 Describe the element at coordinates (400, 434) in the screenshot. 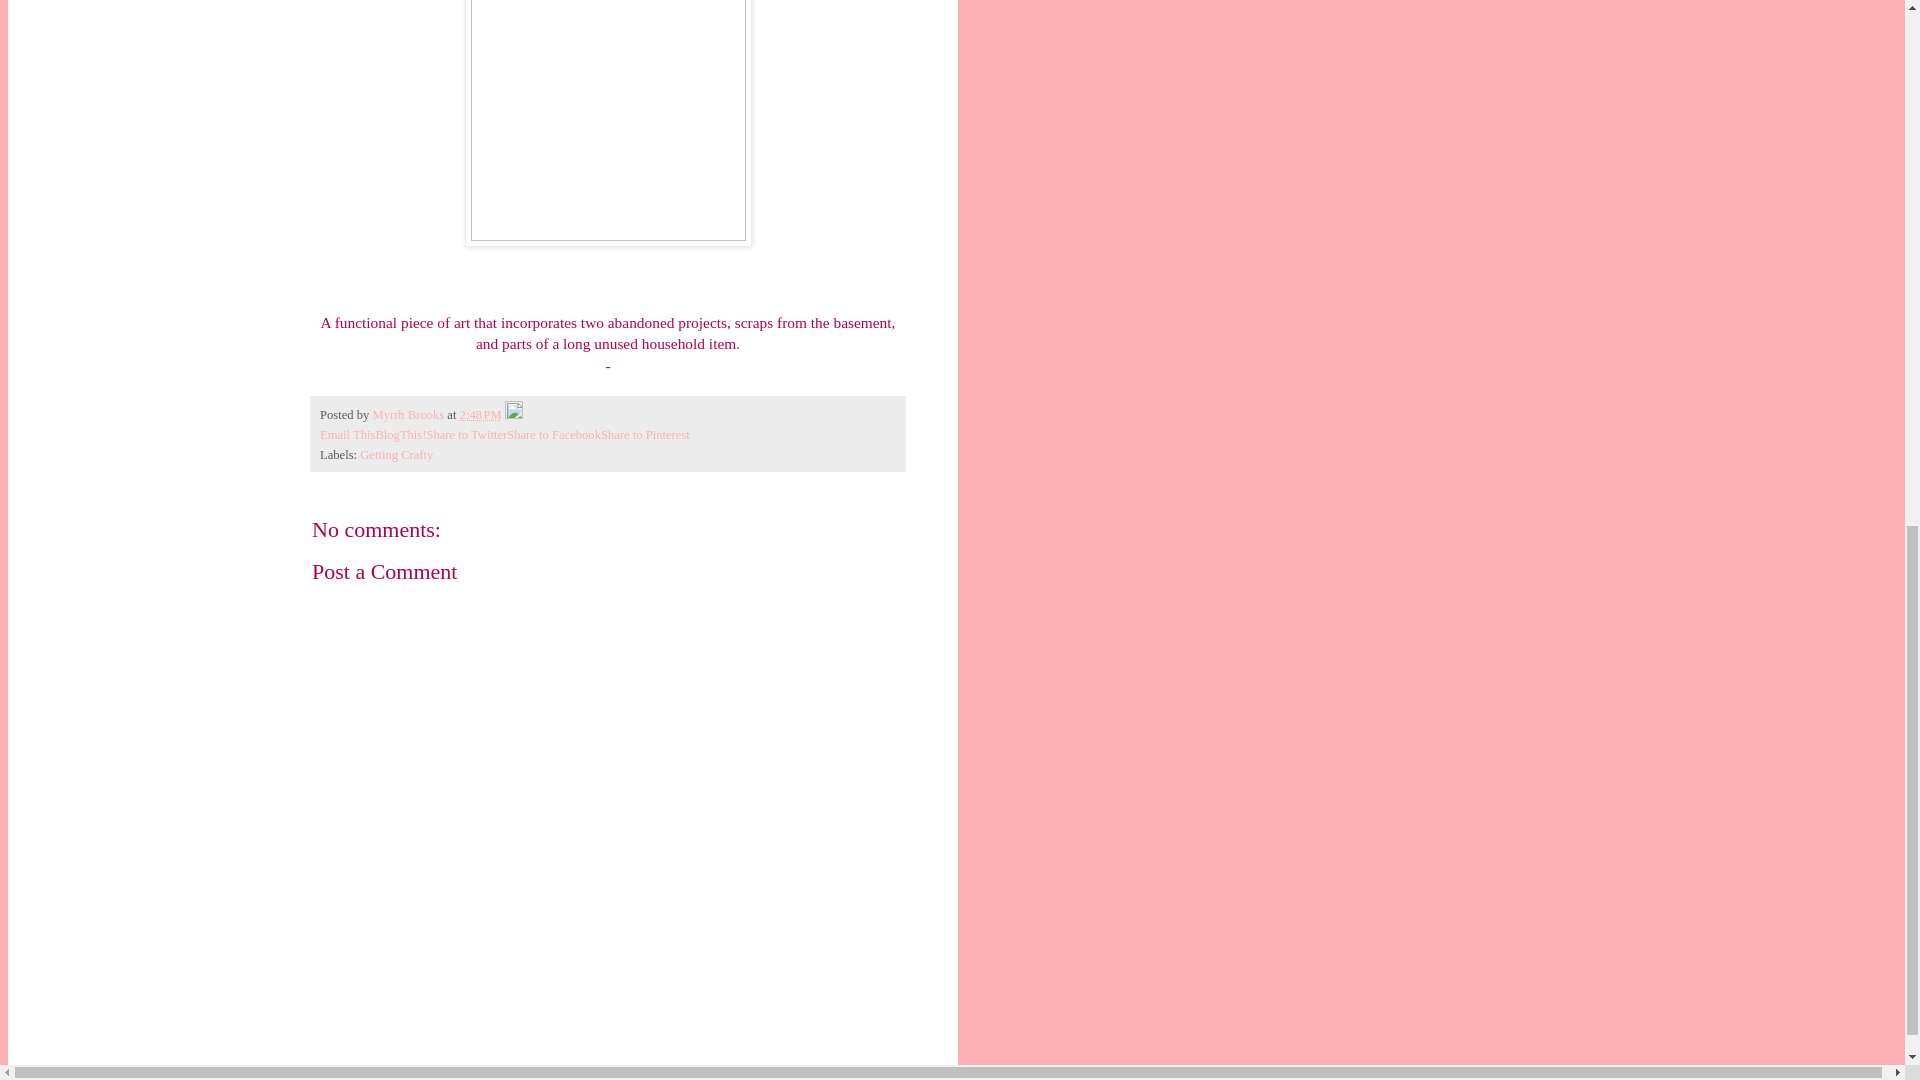

I see `BlogThis!` at that location.